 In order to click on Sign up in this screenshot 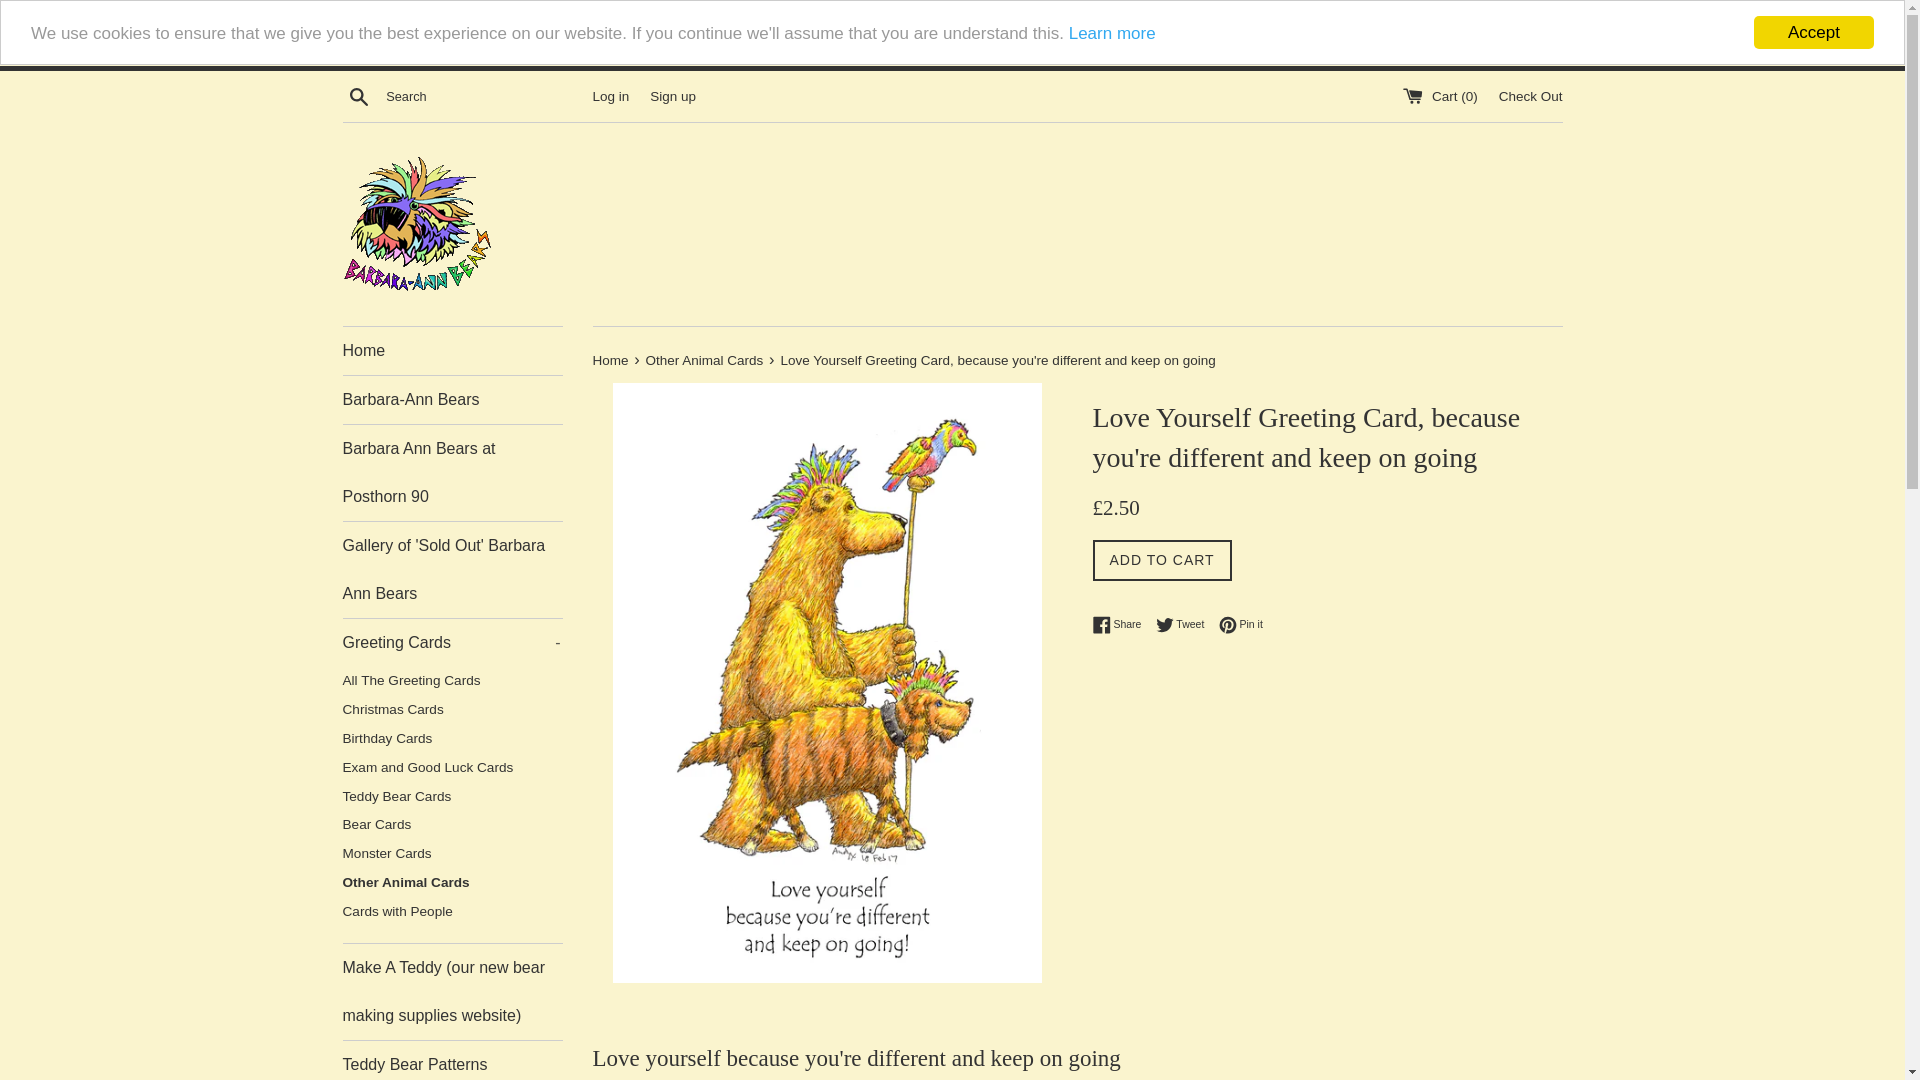, I will do `click(672, 88)`.